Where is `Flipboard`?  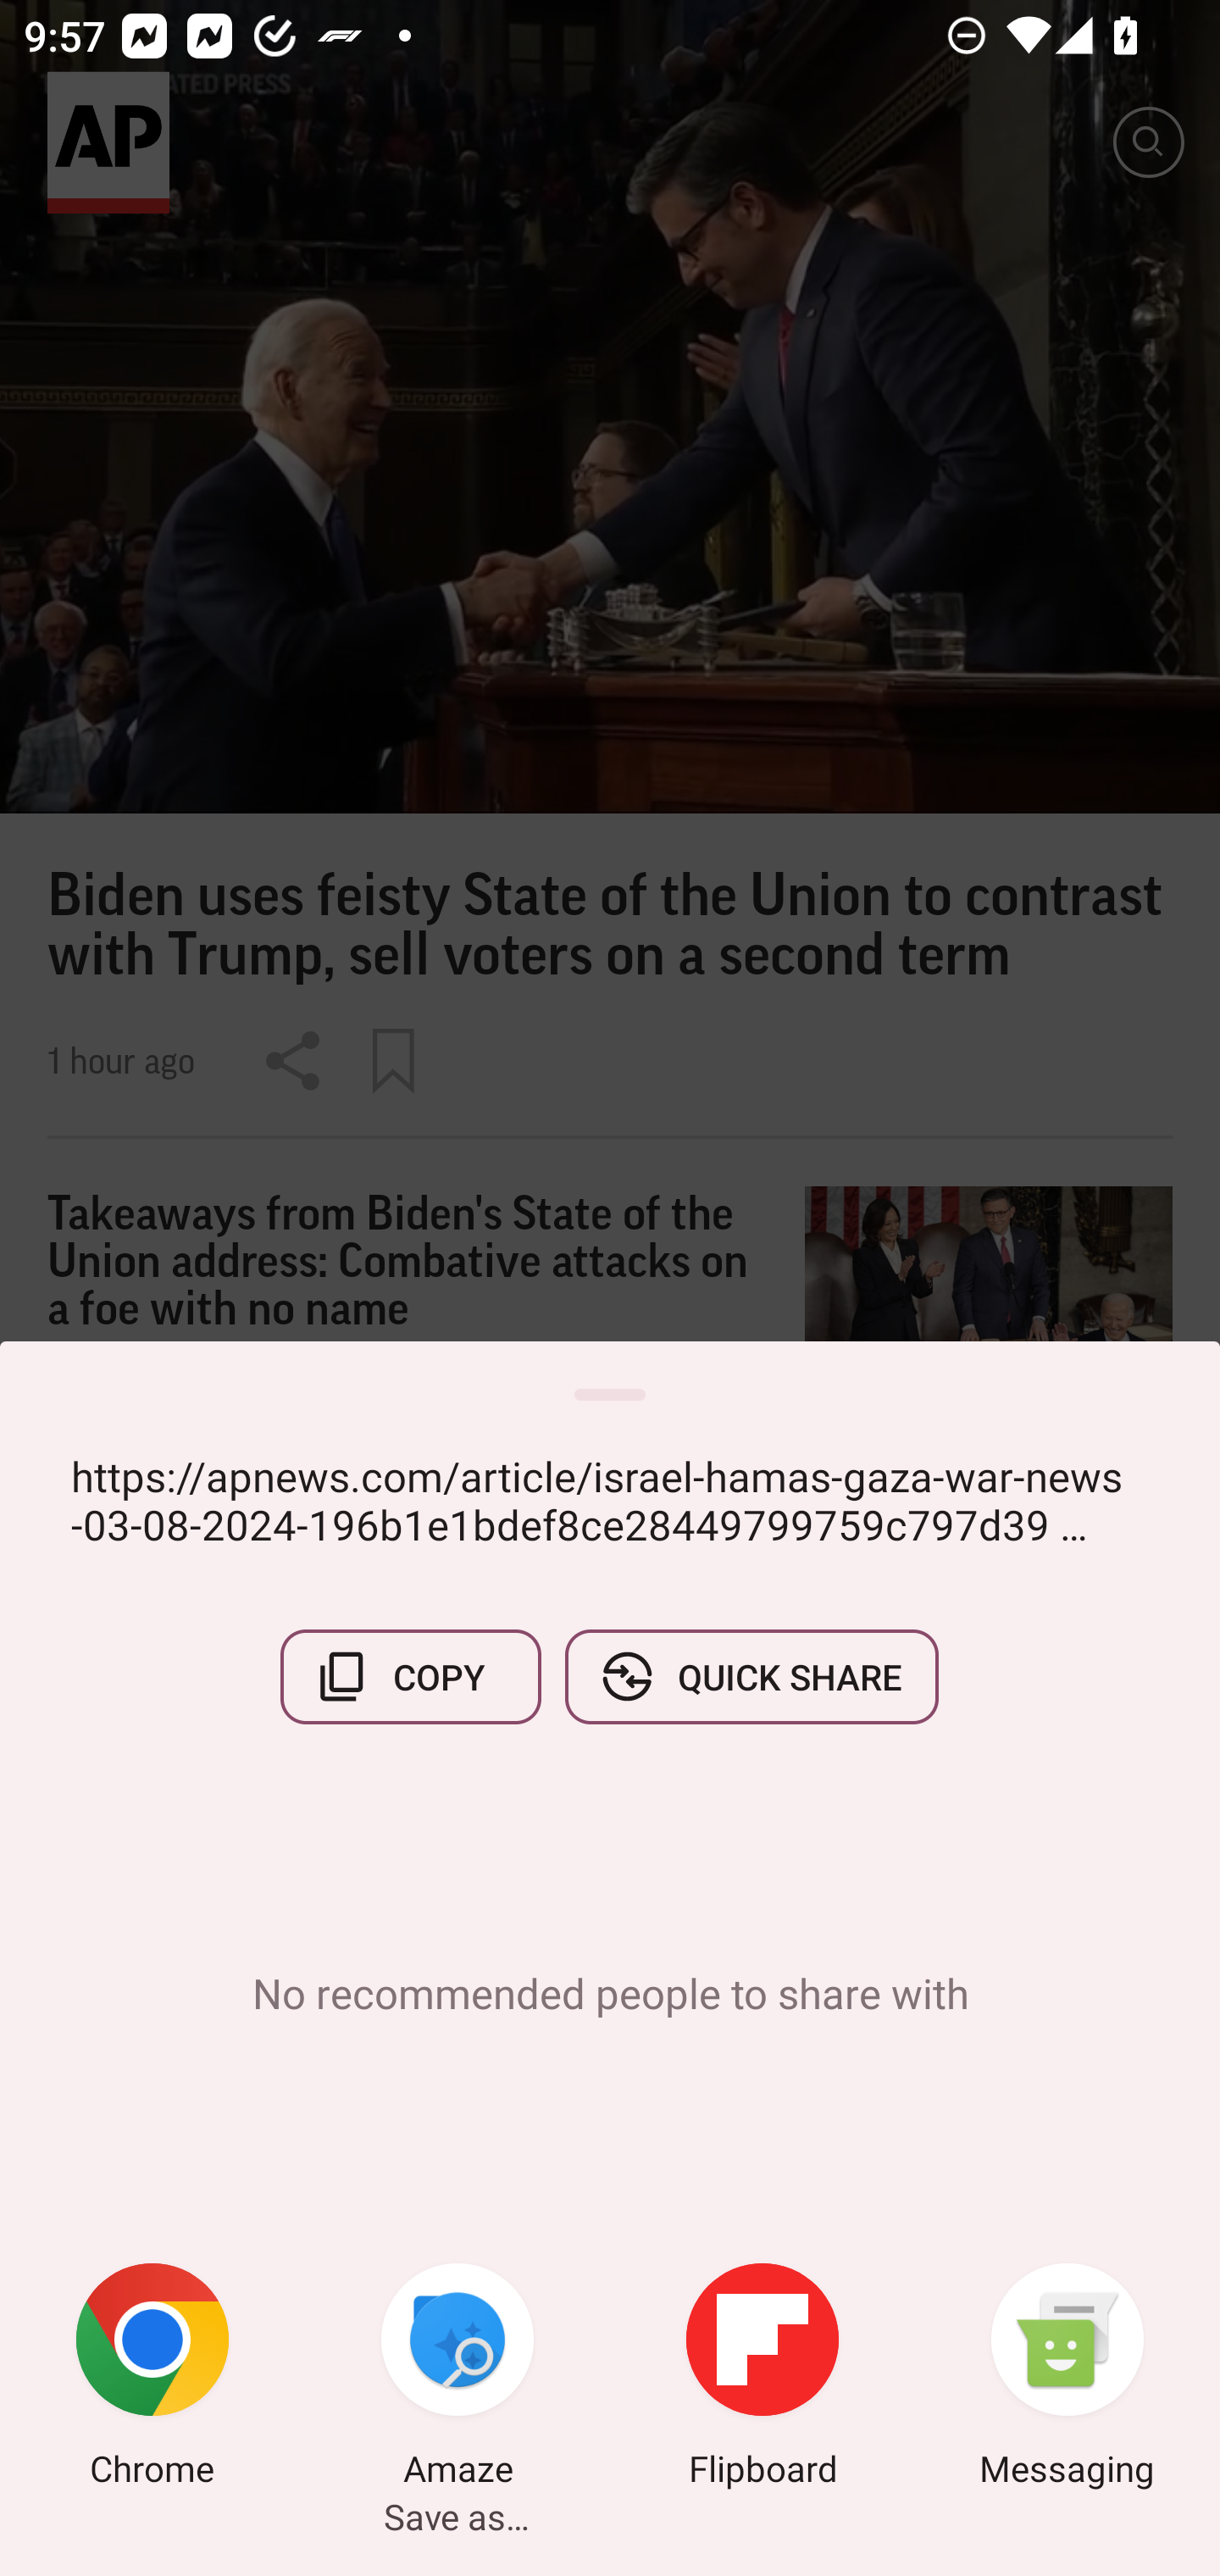
Flipboard is located at coordinates (762, 2379).